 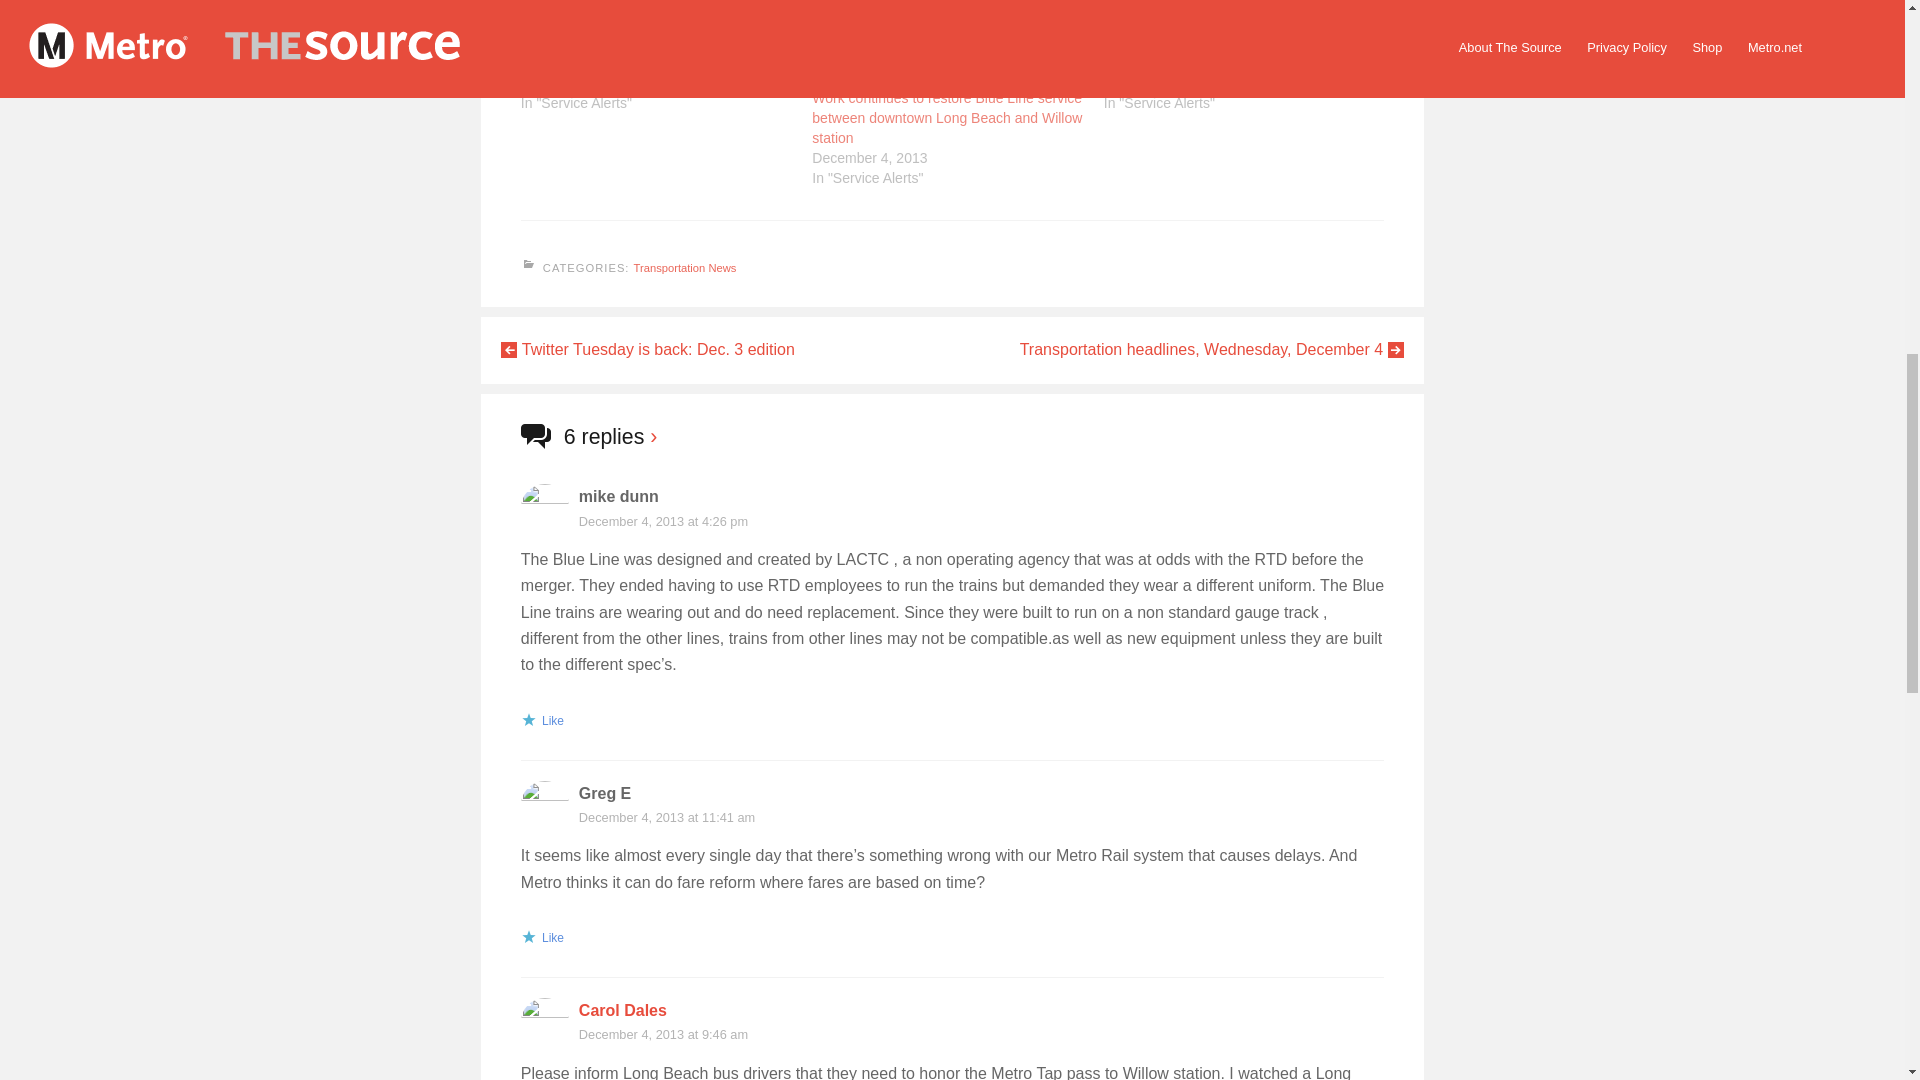 I want to click on December 4, 2013 at 4:26 pm, so click(x=664, y=522).